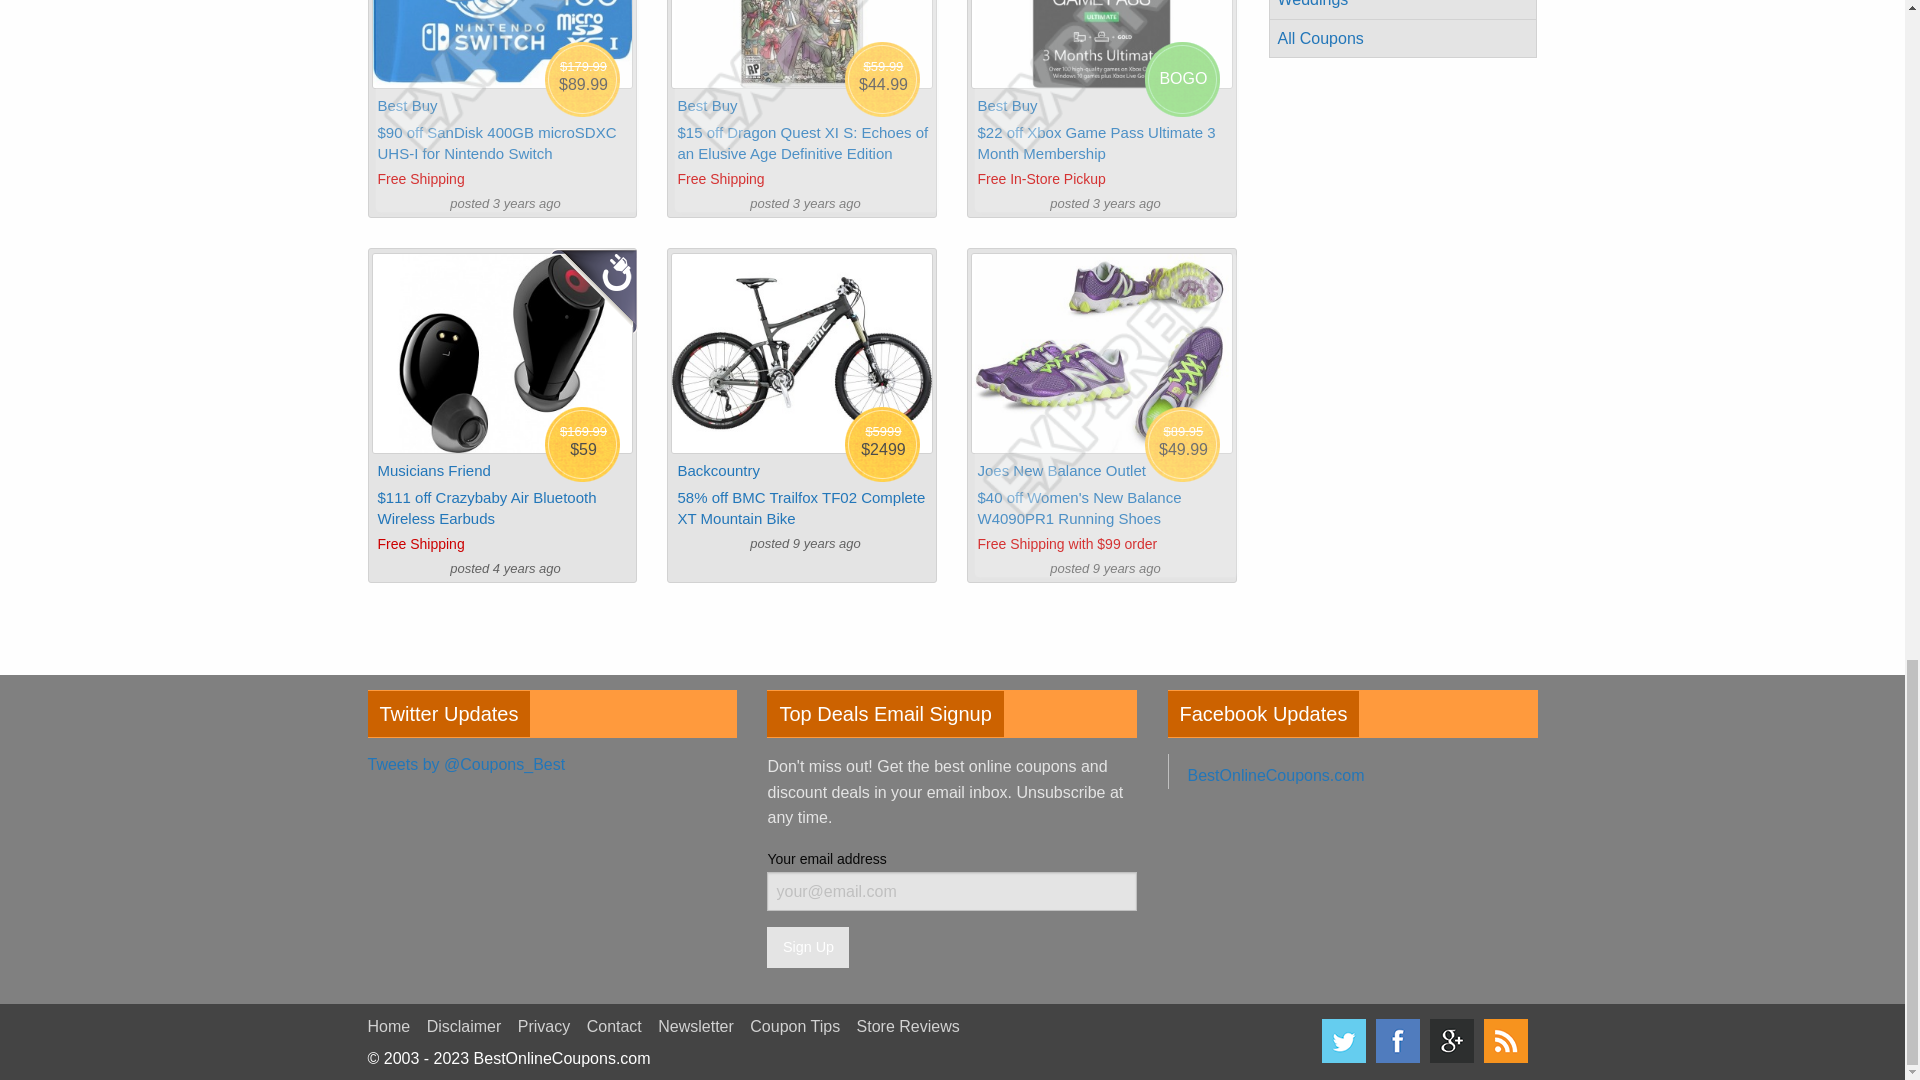 The width and height of the screenshot is (1920, 1080). Describe the element at coordinates (807, 946) in the screenshot. I see `Sign Up` at that location.